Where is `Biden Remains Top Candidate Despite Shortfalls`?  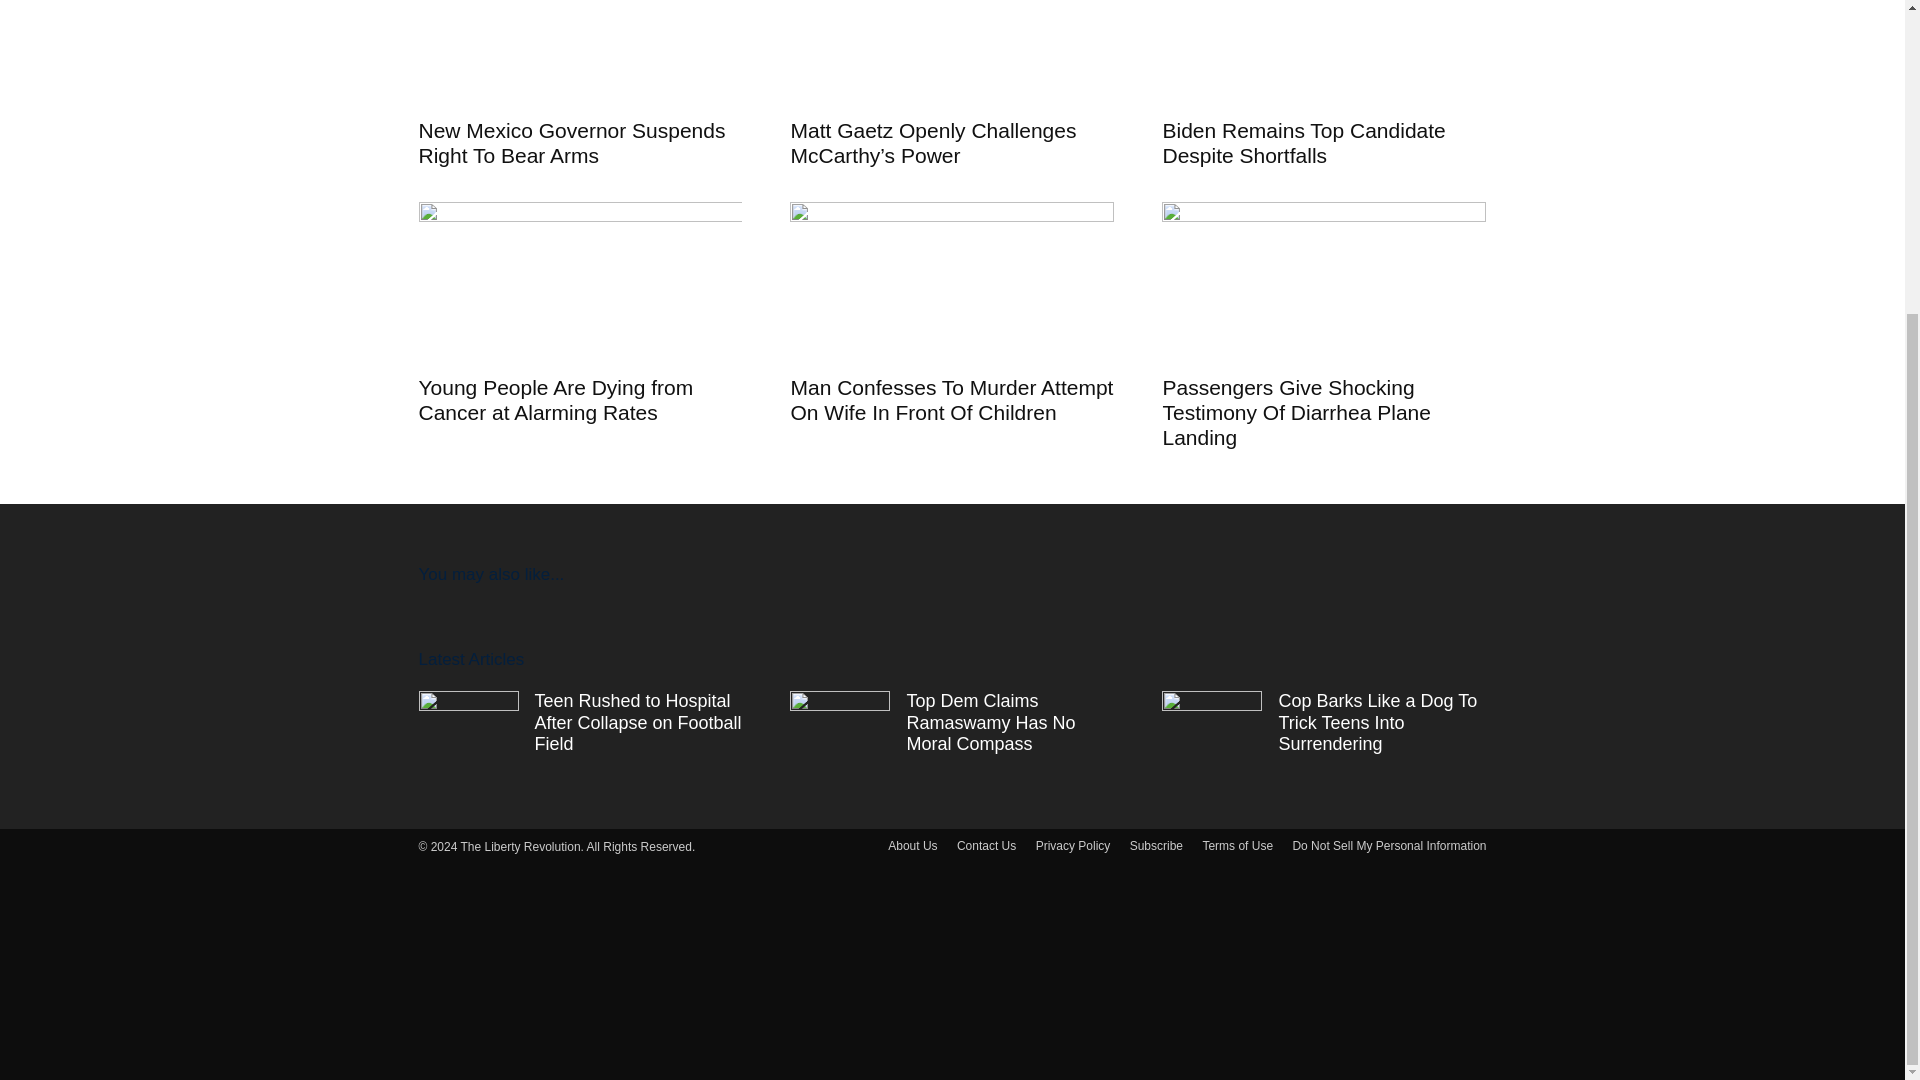
Biden Remains Top Candidate Despite Shortfalls is located at coordinates (1324, 52).